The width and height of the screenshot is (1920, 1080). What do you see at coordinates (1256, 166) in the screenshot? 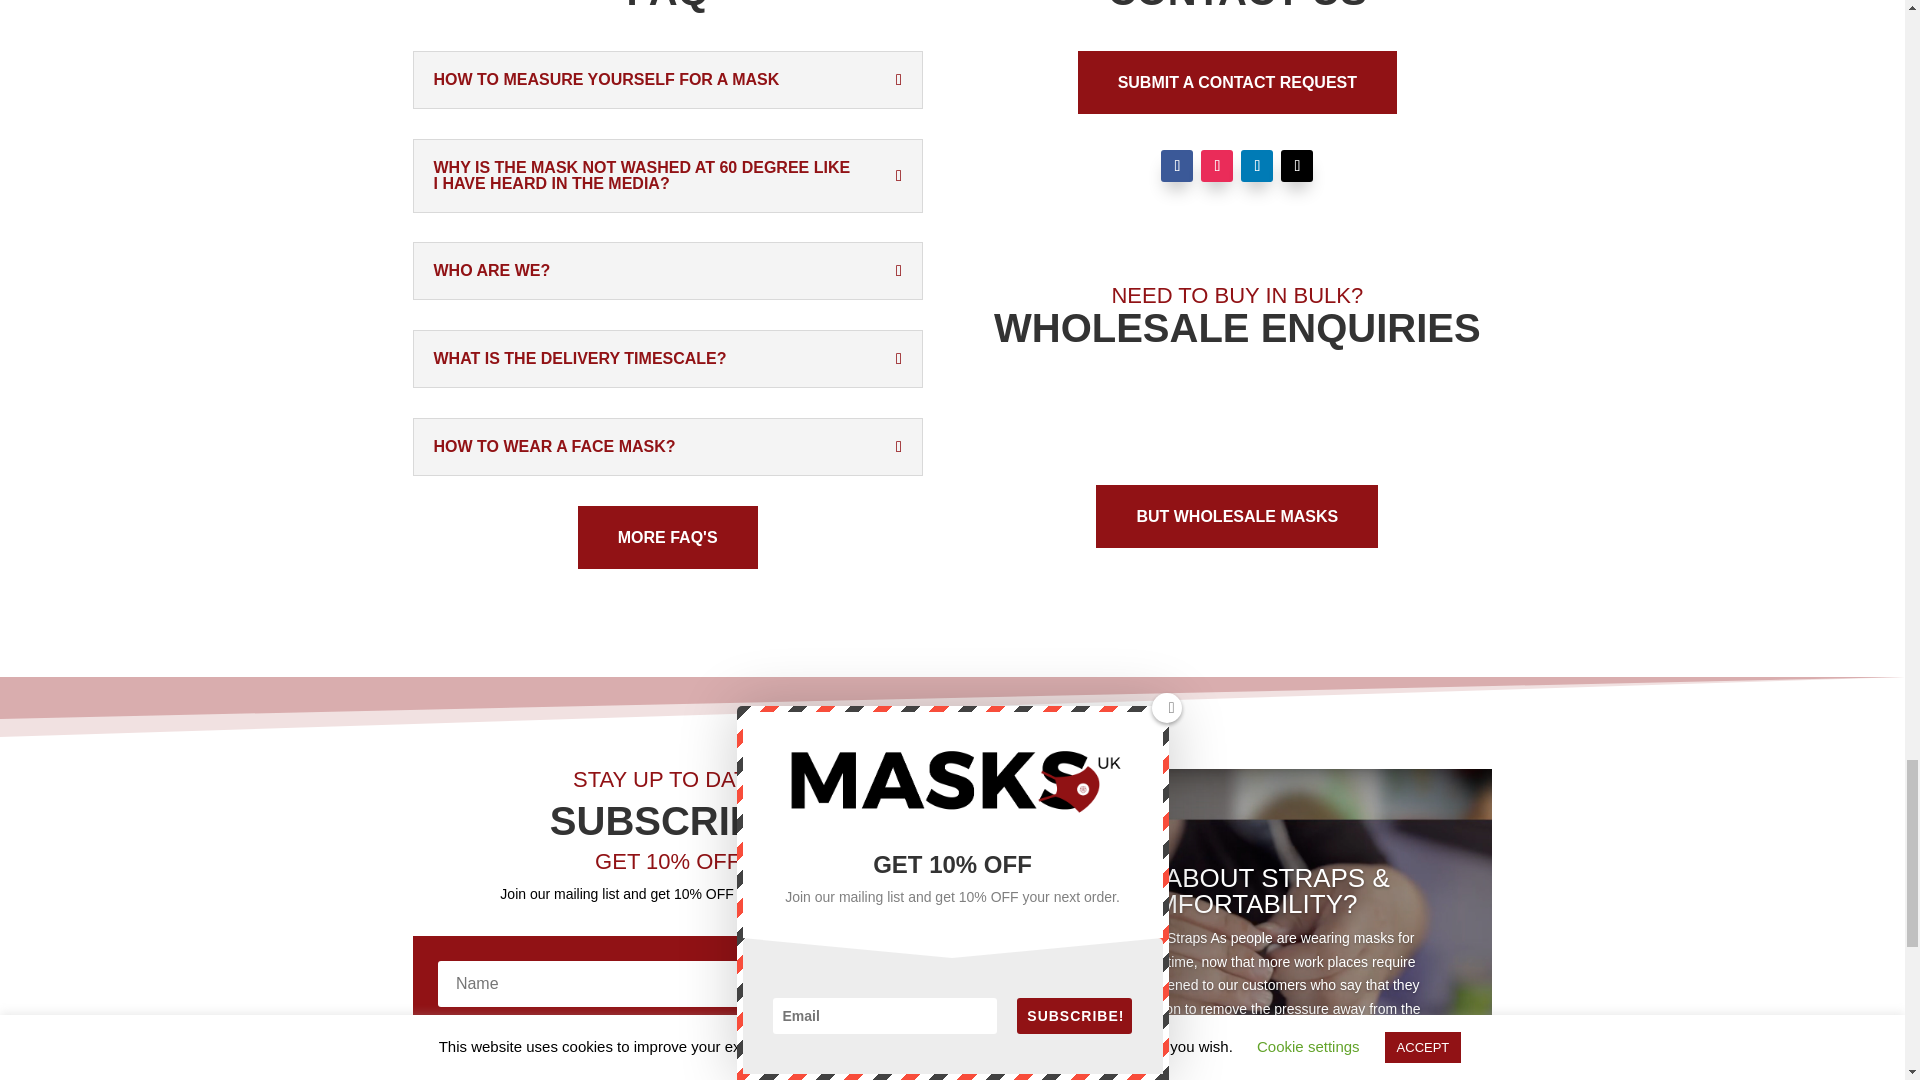
I see `Follow on LinkedIn` at bounding box center [1256, 166].